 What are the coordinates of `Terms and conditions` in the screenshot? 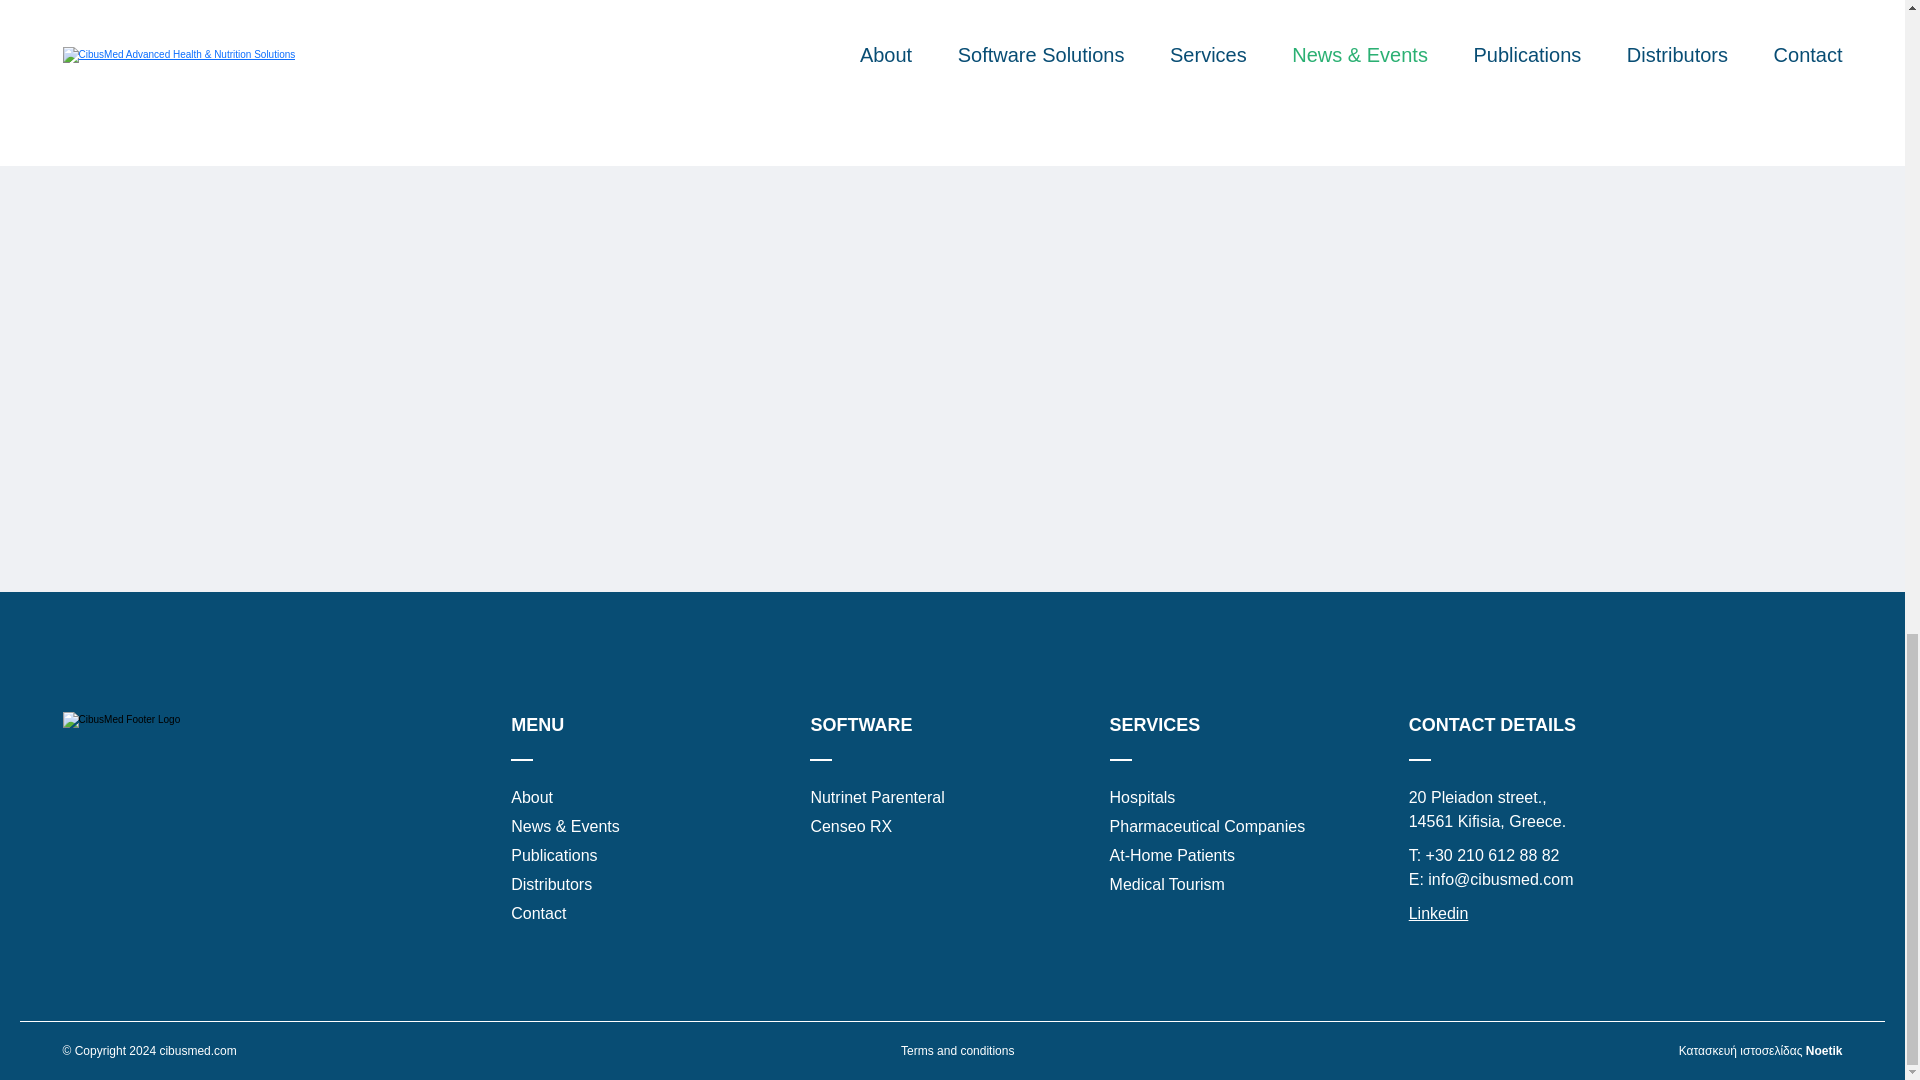 It's located at (956, 1051).